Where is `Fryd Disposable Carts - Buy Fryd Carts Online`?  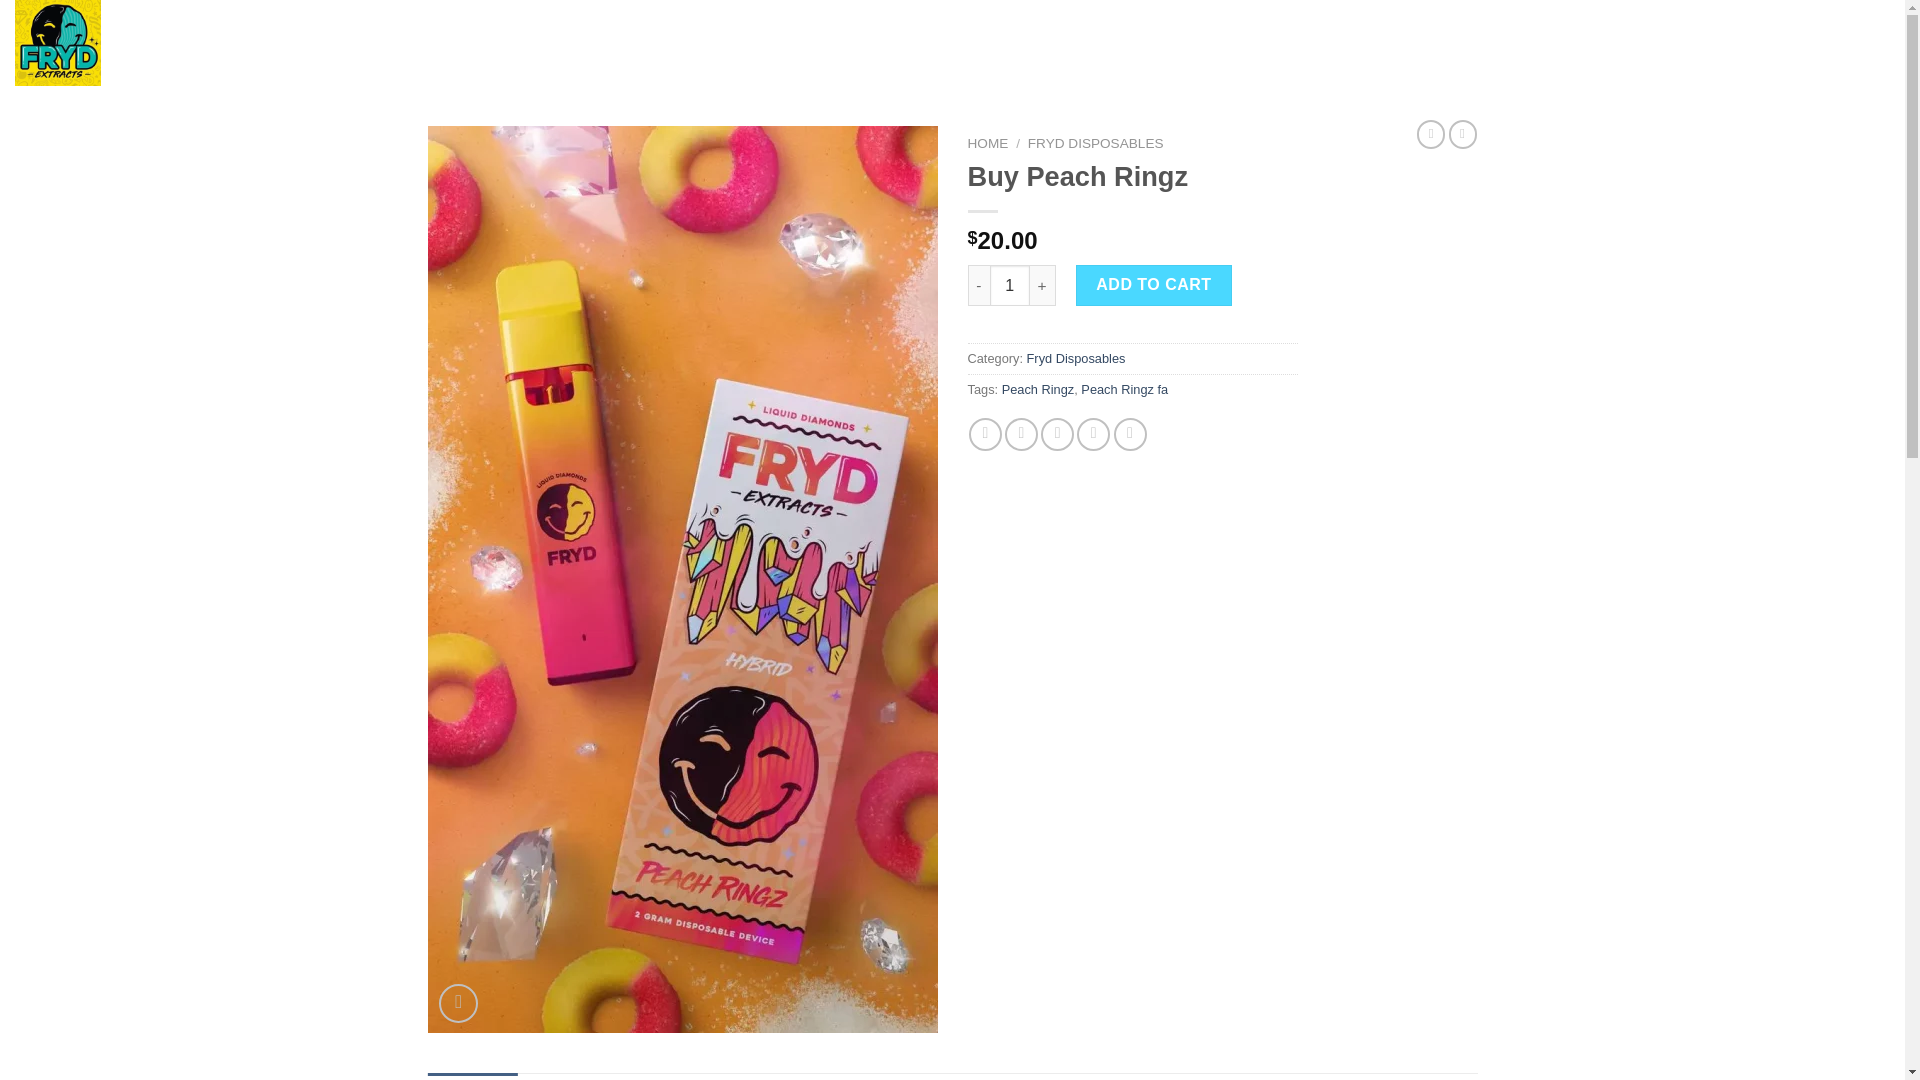
Fryd Disposable Carts - Buy Fryd Carts Online is located at coordinates (198, 43).